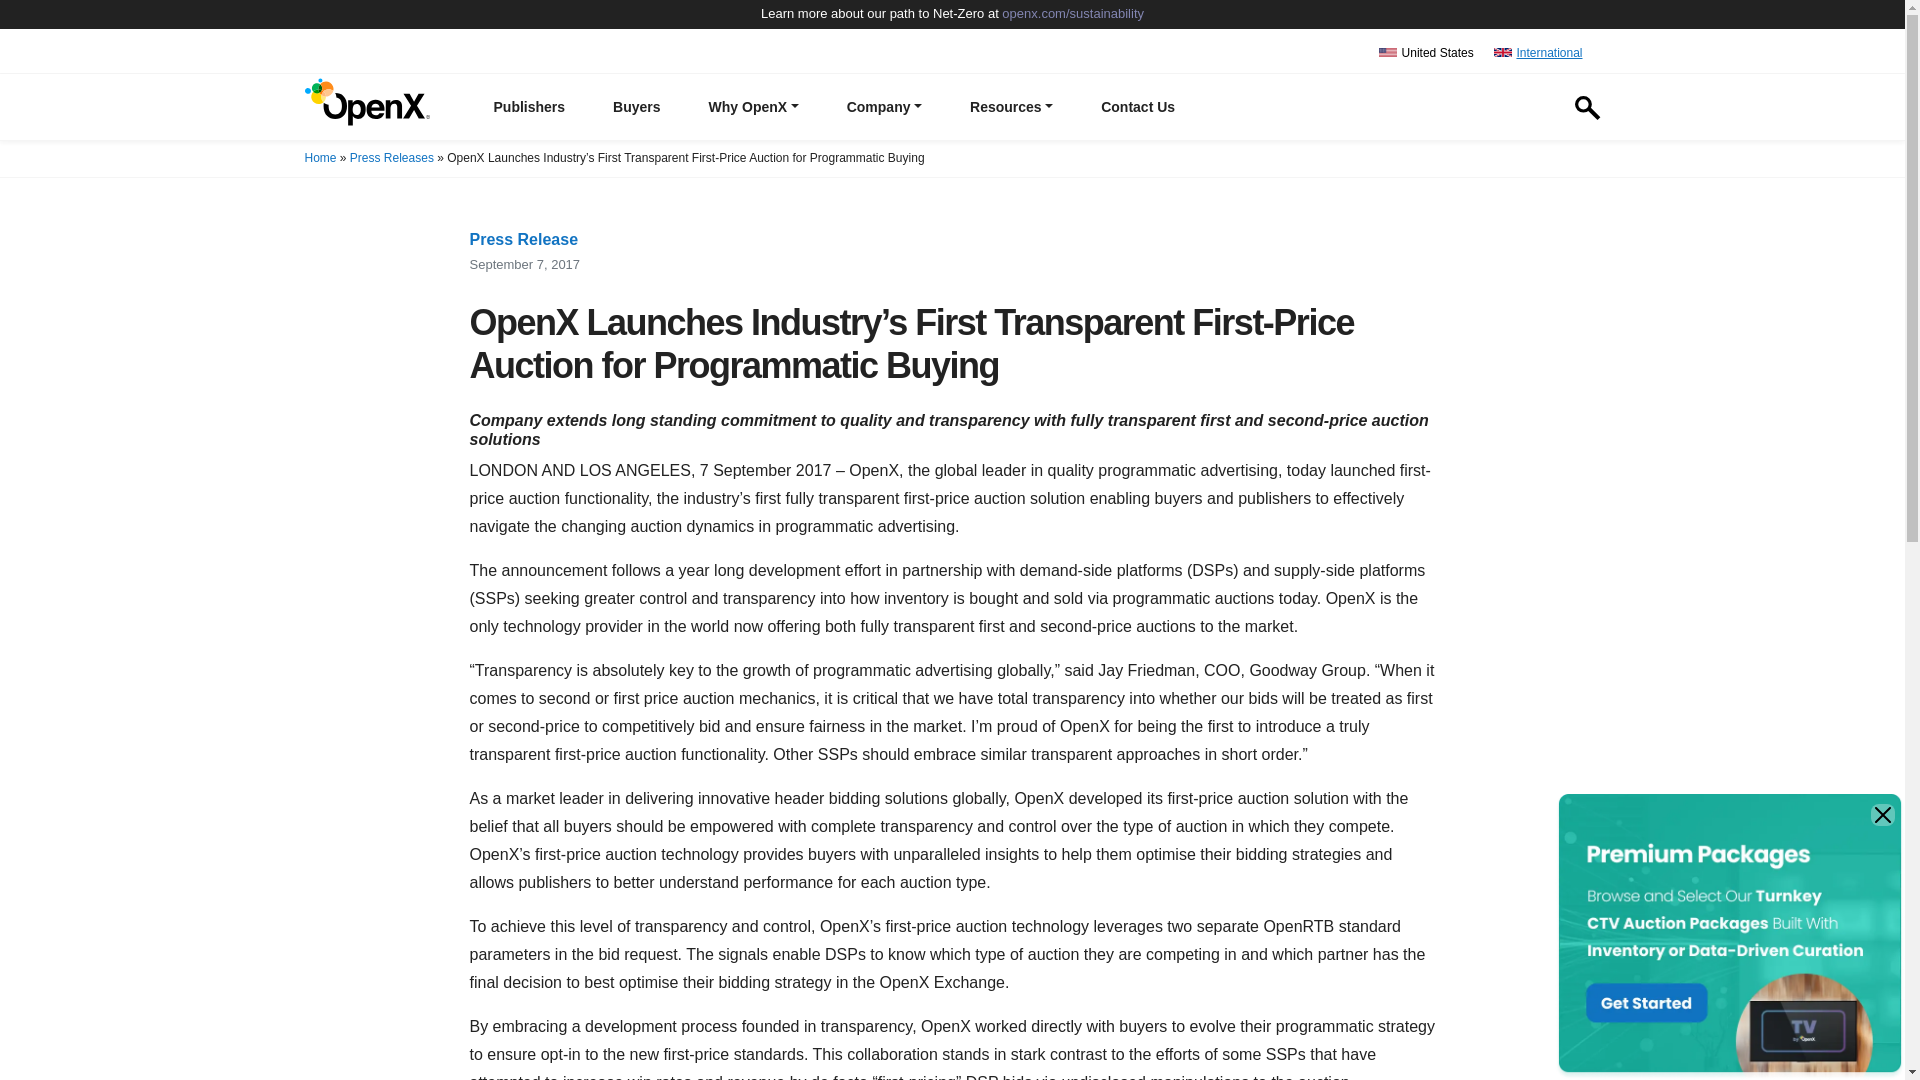 The image size is (1920, 1080). What do you see at coordinates (1138, 108) in the screenshot?
I see `Contact Us` at bounding box center [1138, 108].